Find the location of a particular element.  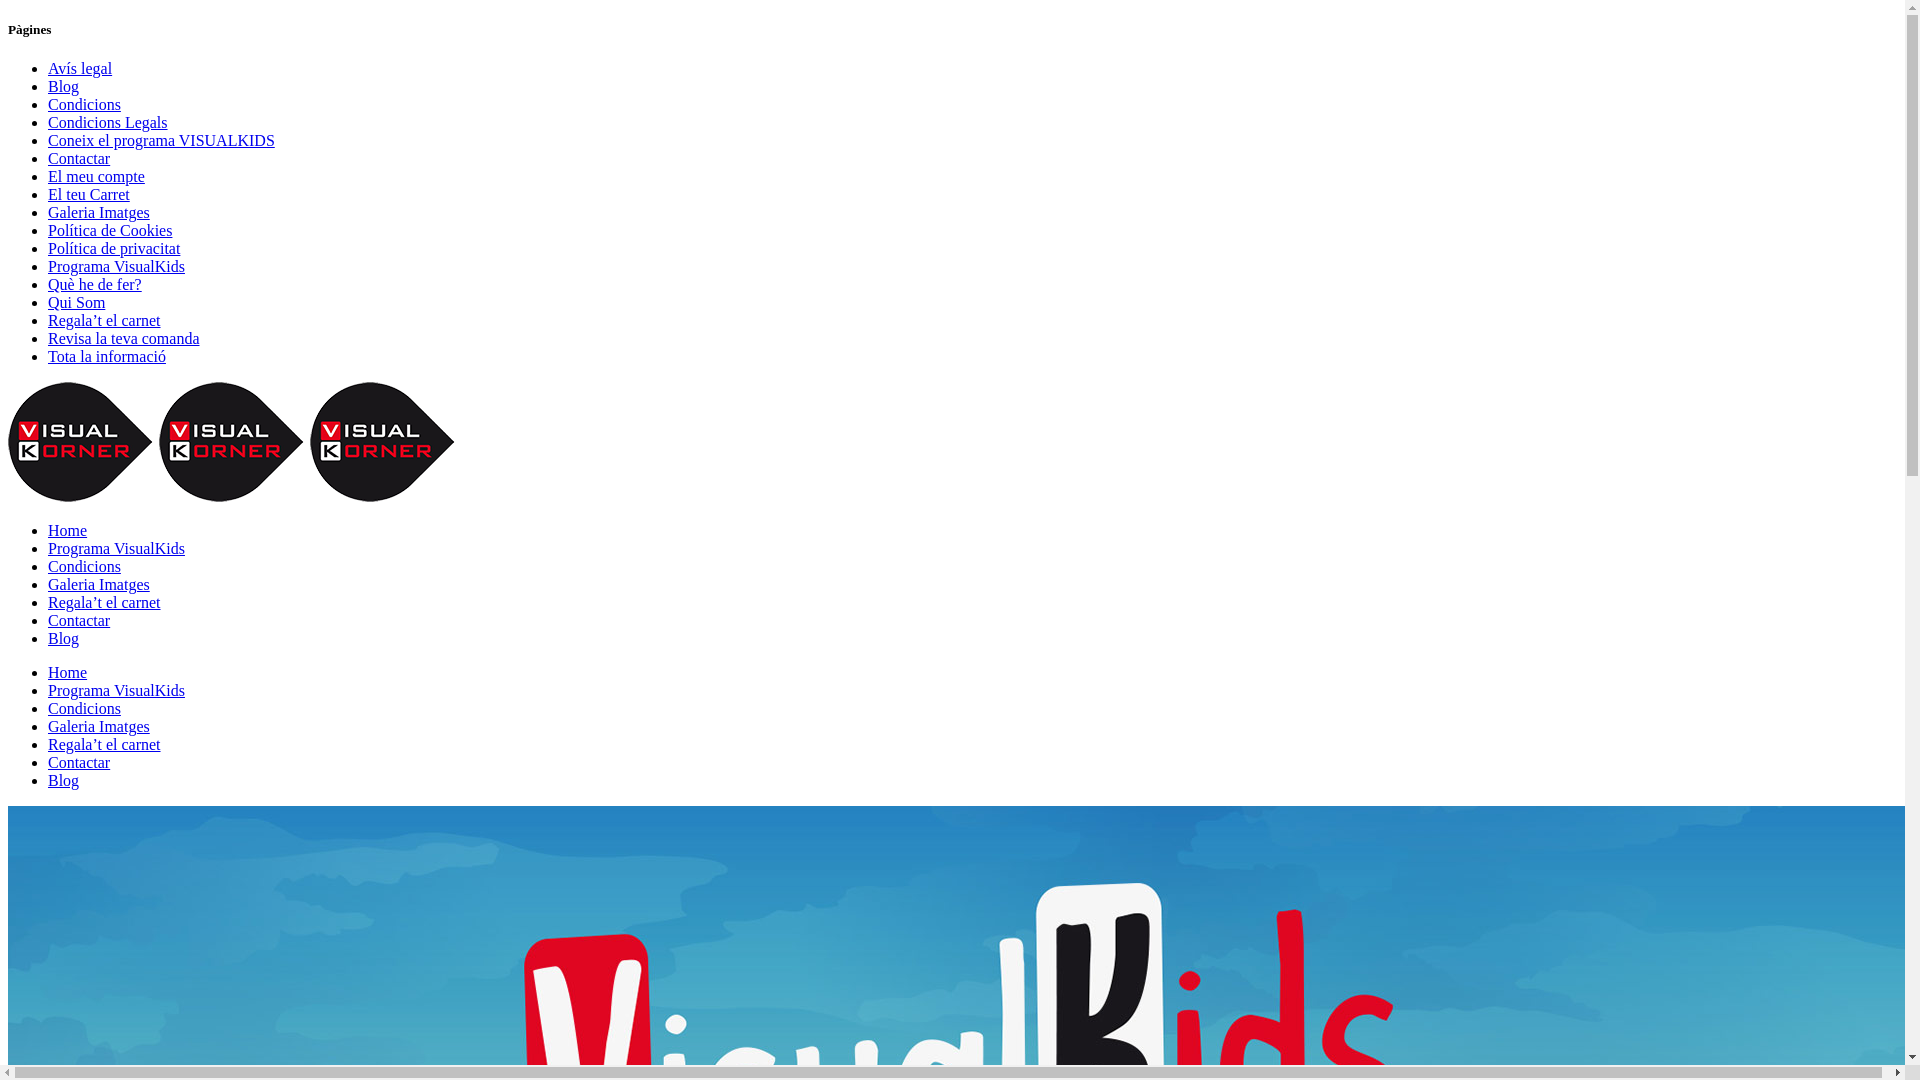

Contactar is located at coordinates (79, 620).